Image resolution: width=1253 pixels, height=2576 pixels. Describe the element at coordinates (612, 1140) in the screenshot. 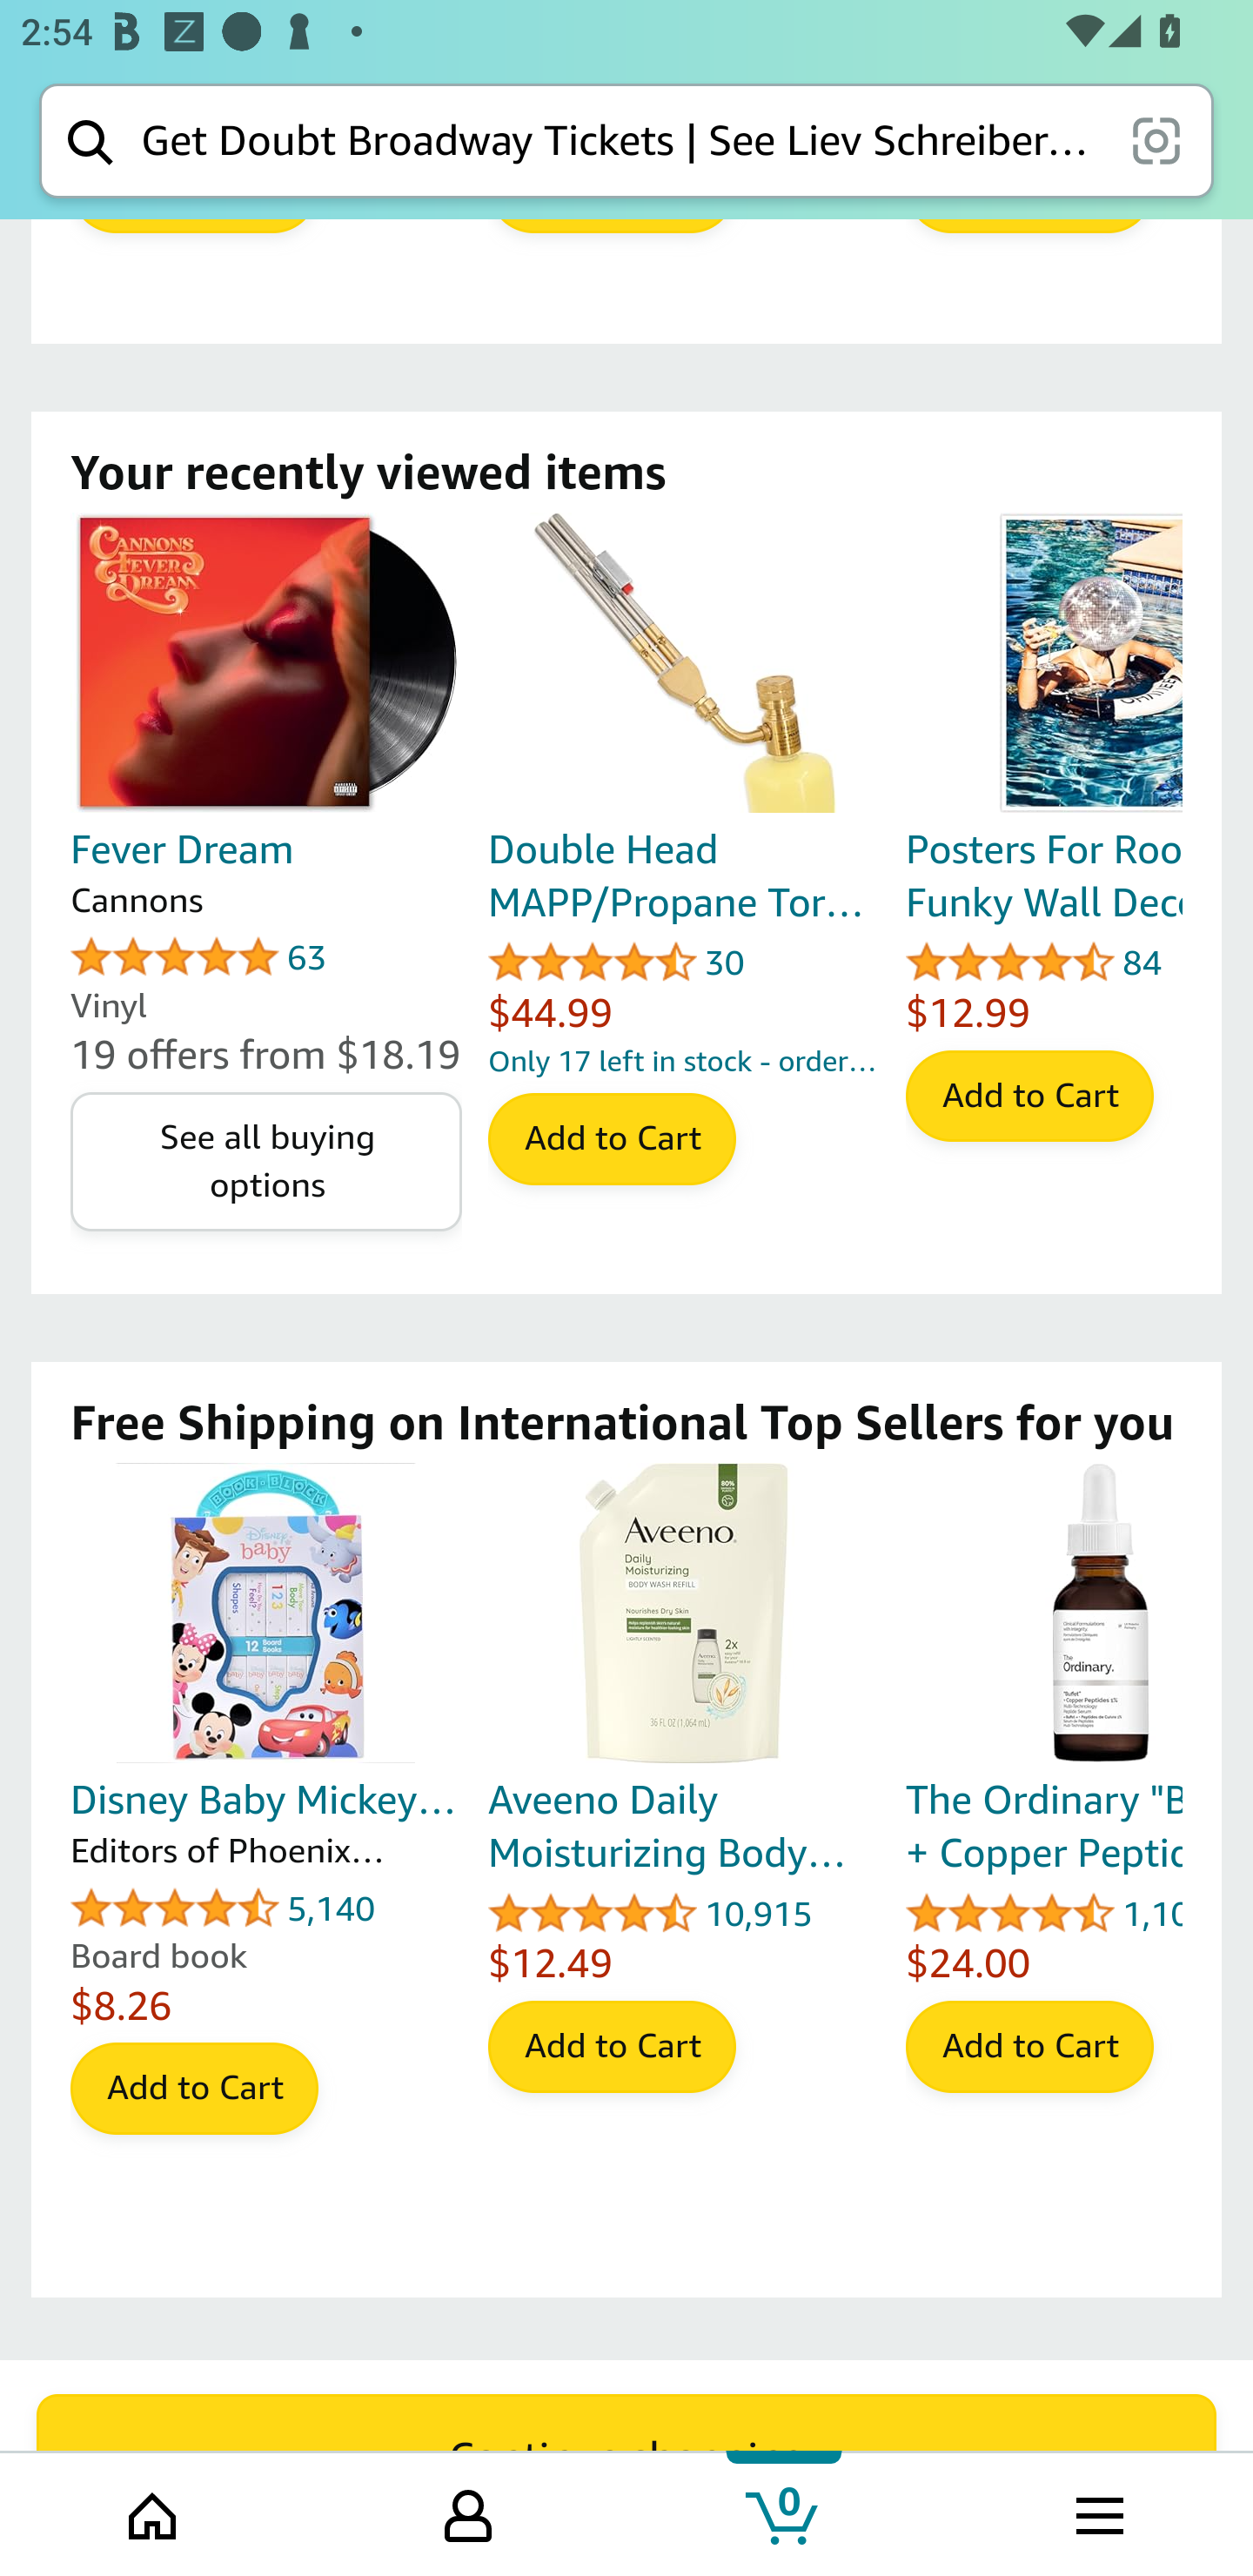

I see `Add to Cart` at that location.